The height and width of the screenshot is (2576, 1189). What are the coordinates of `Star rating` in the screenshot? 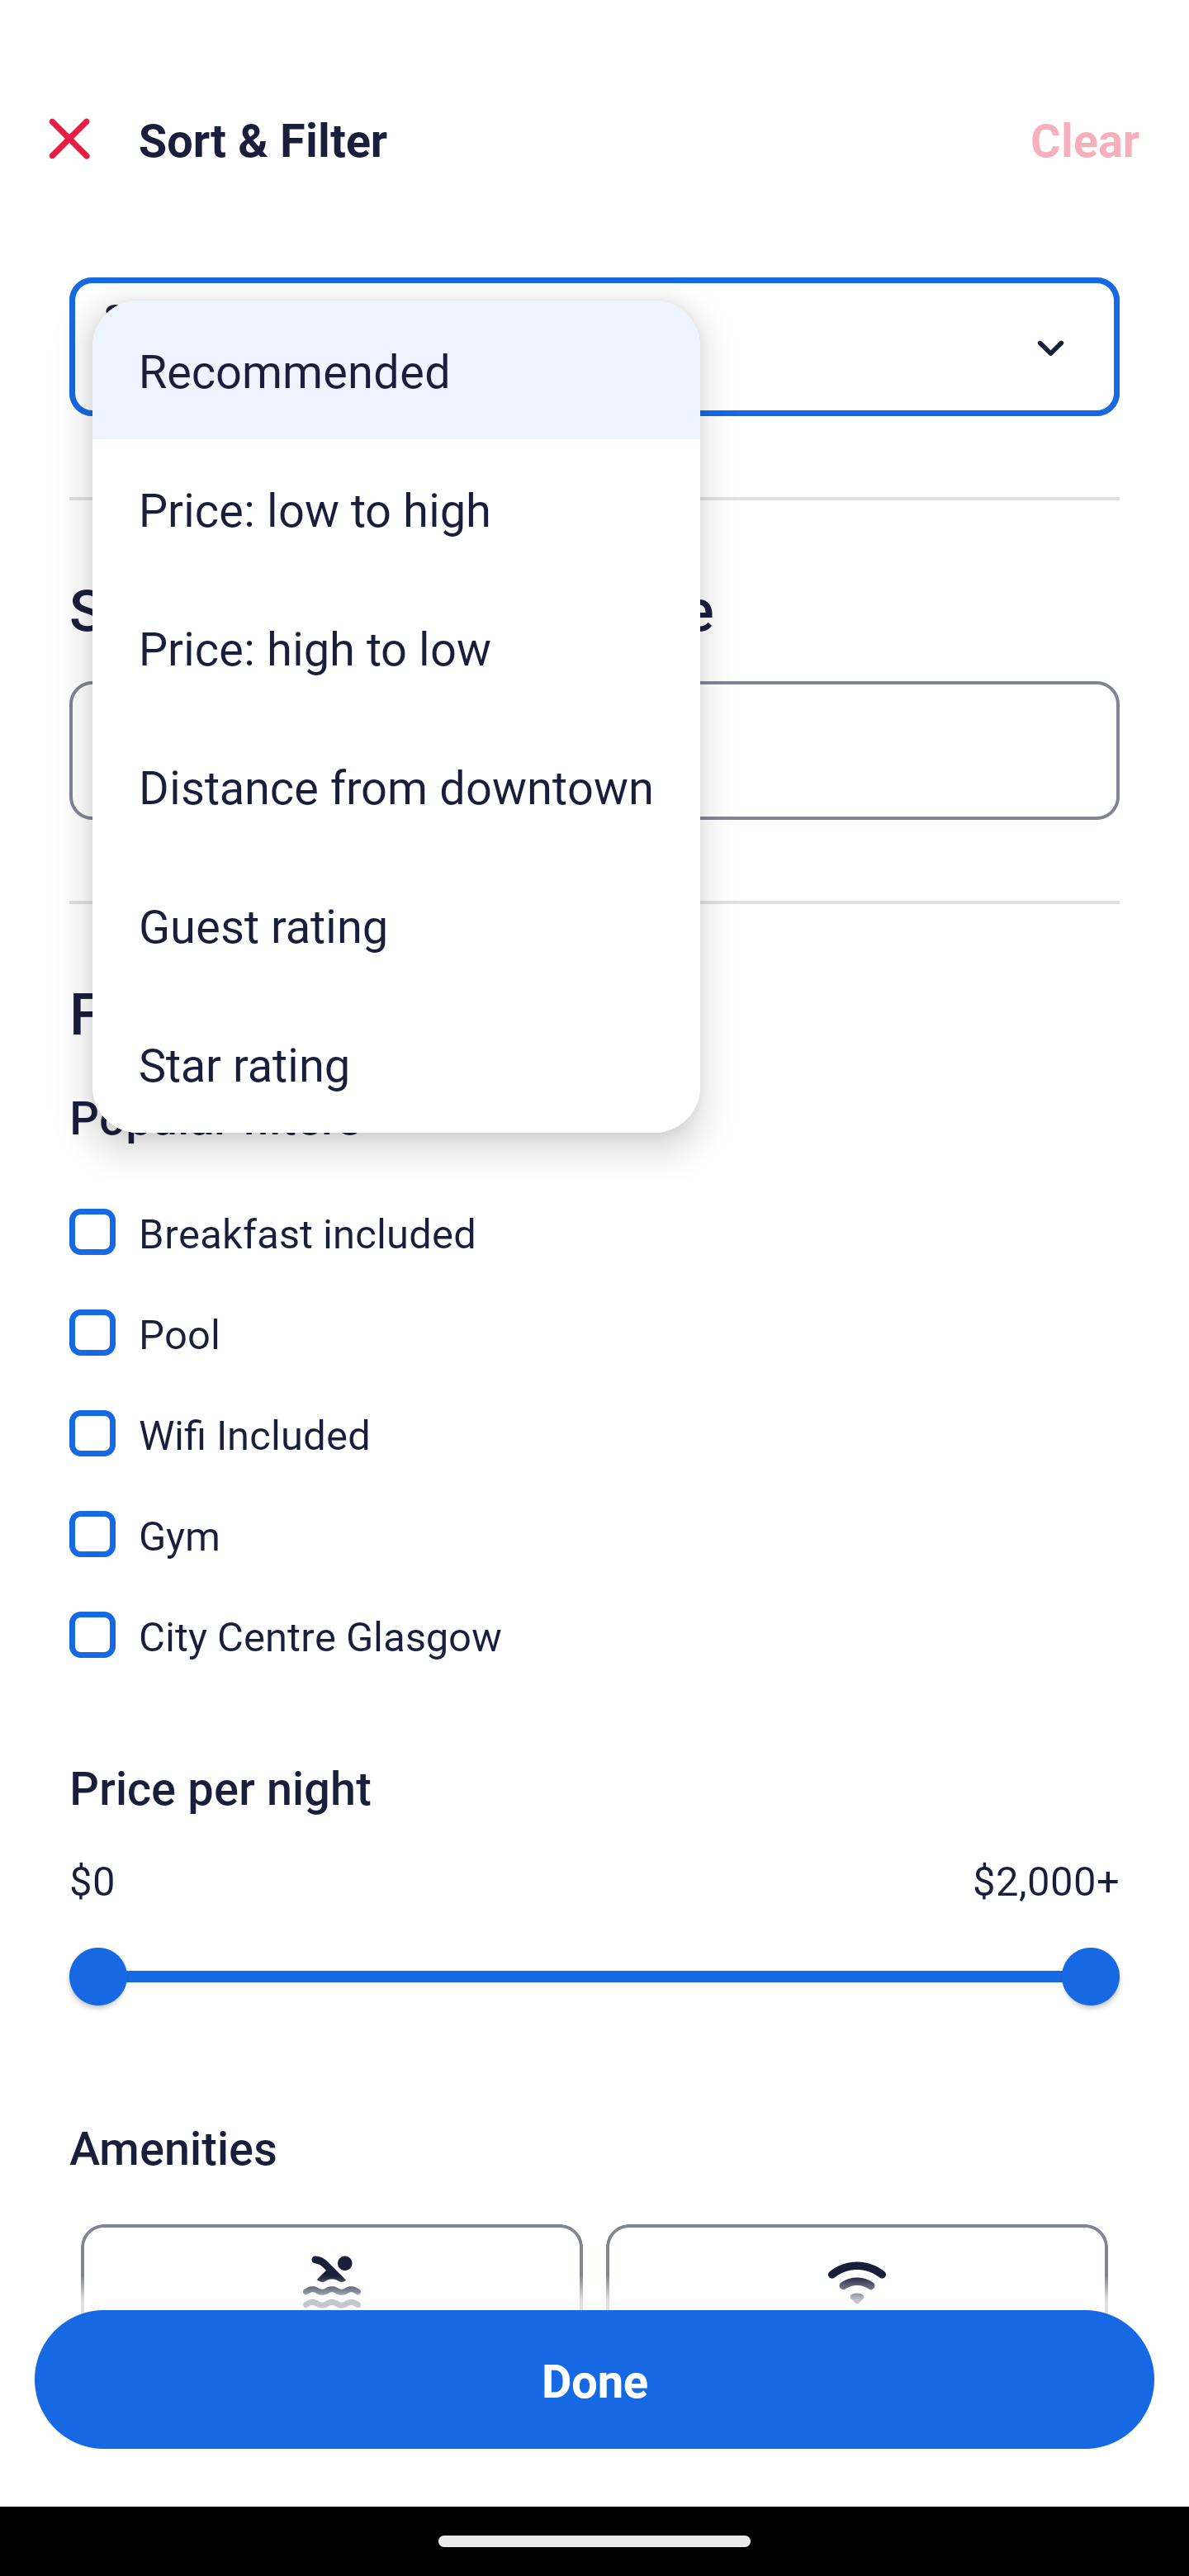 It's located at (396, 1063).